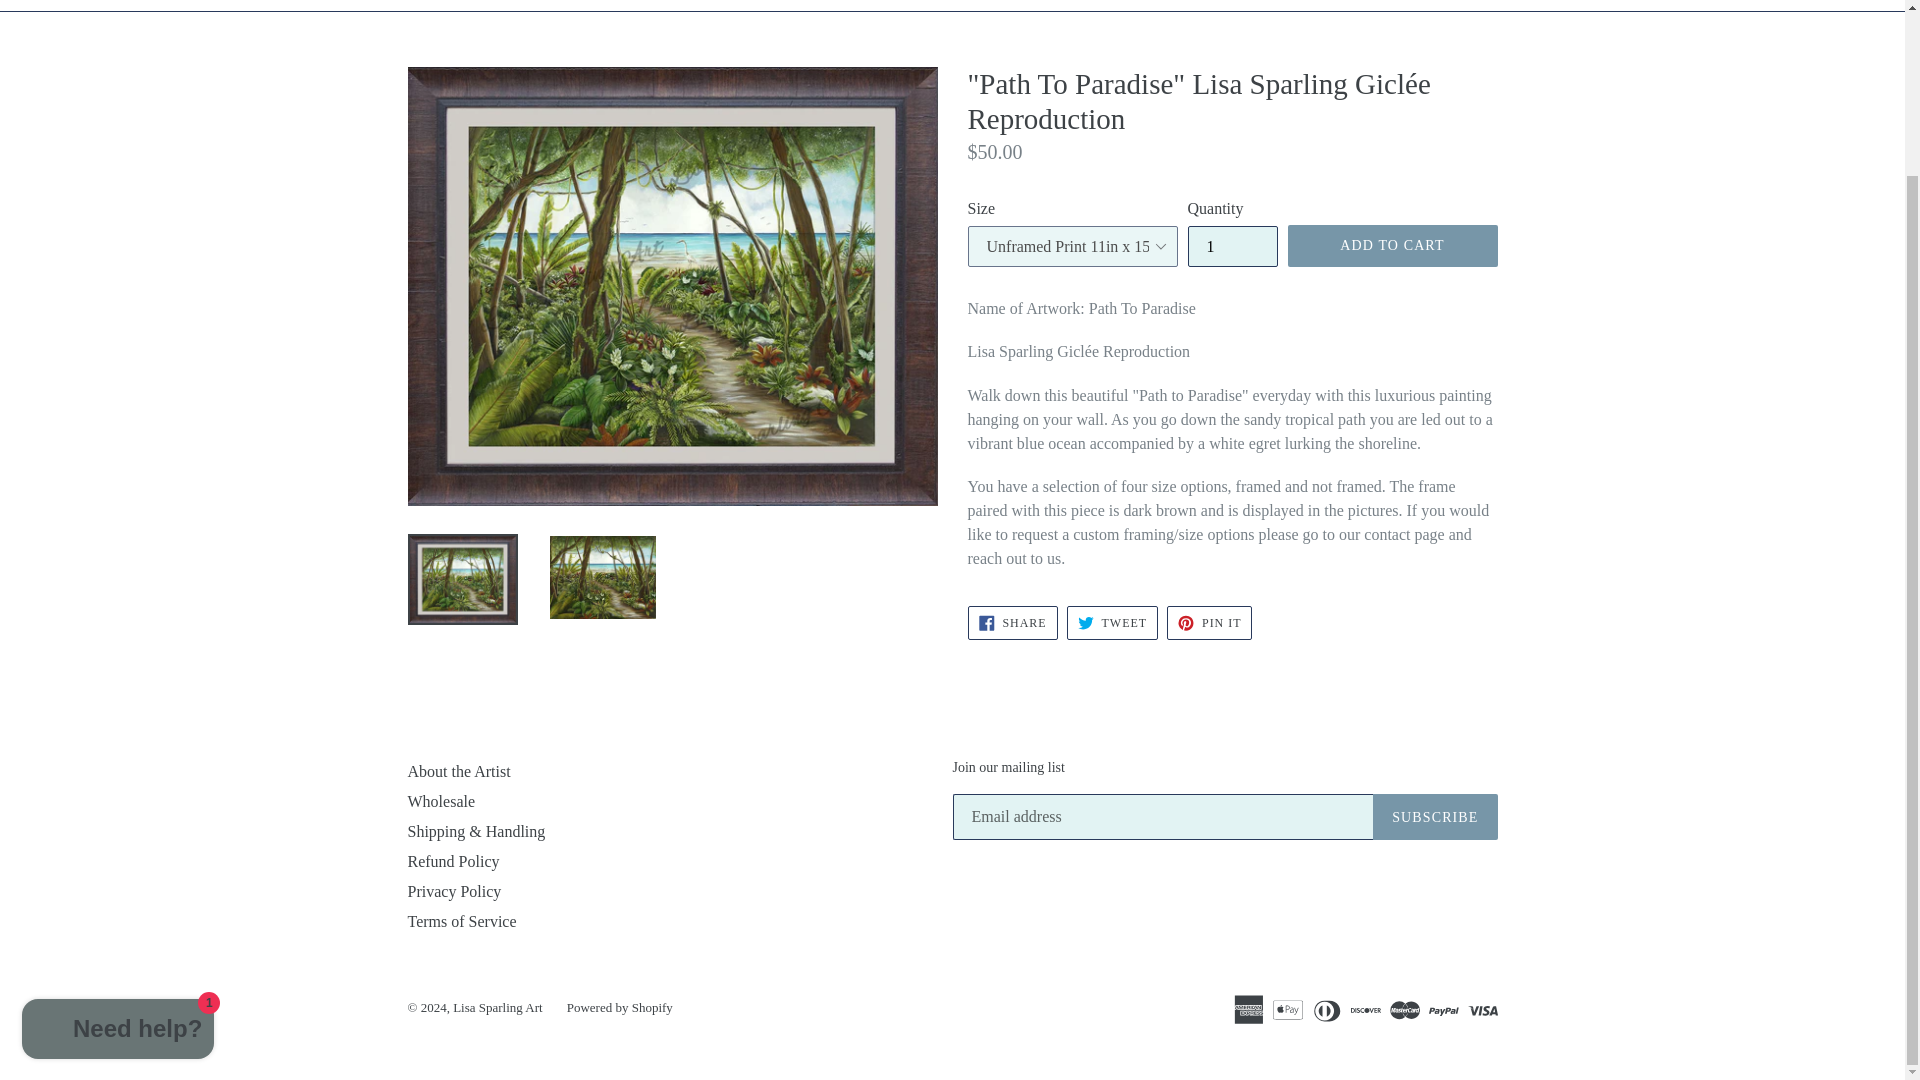  Describe the element at coordinates (1012, 622) in the screenshot. I see `Share on Facebook` at that location.